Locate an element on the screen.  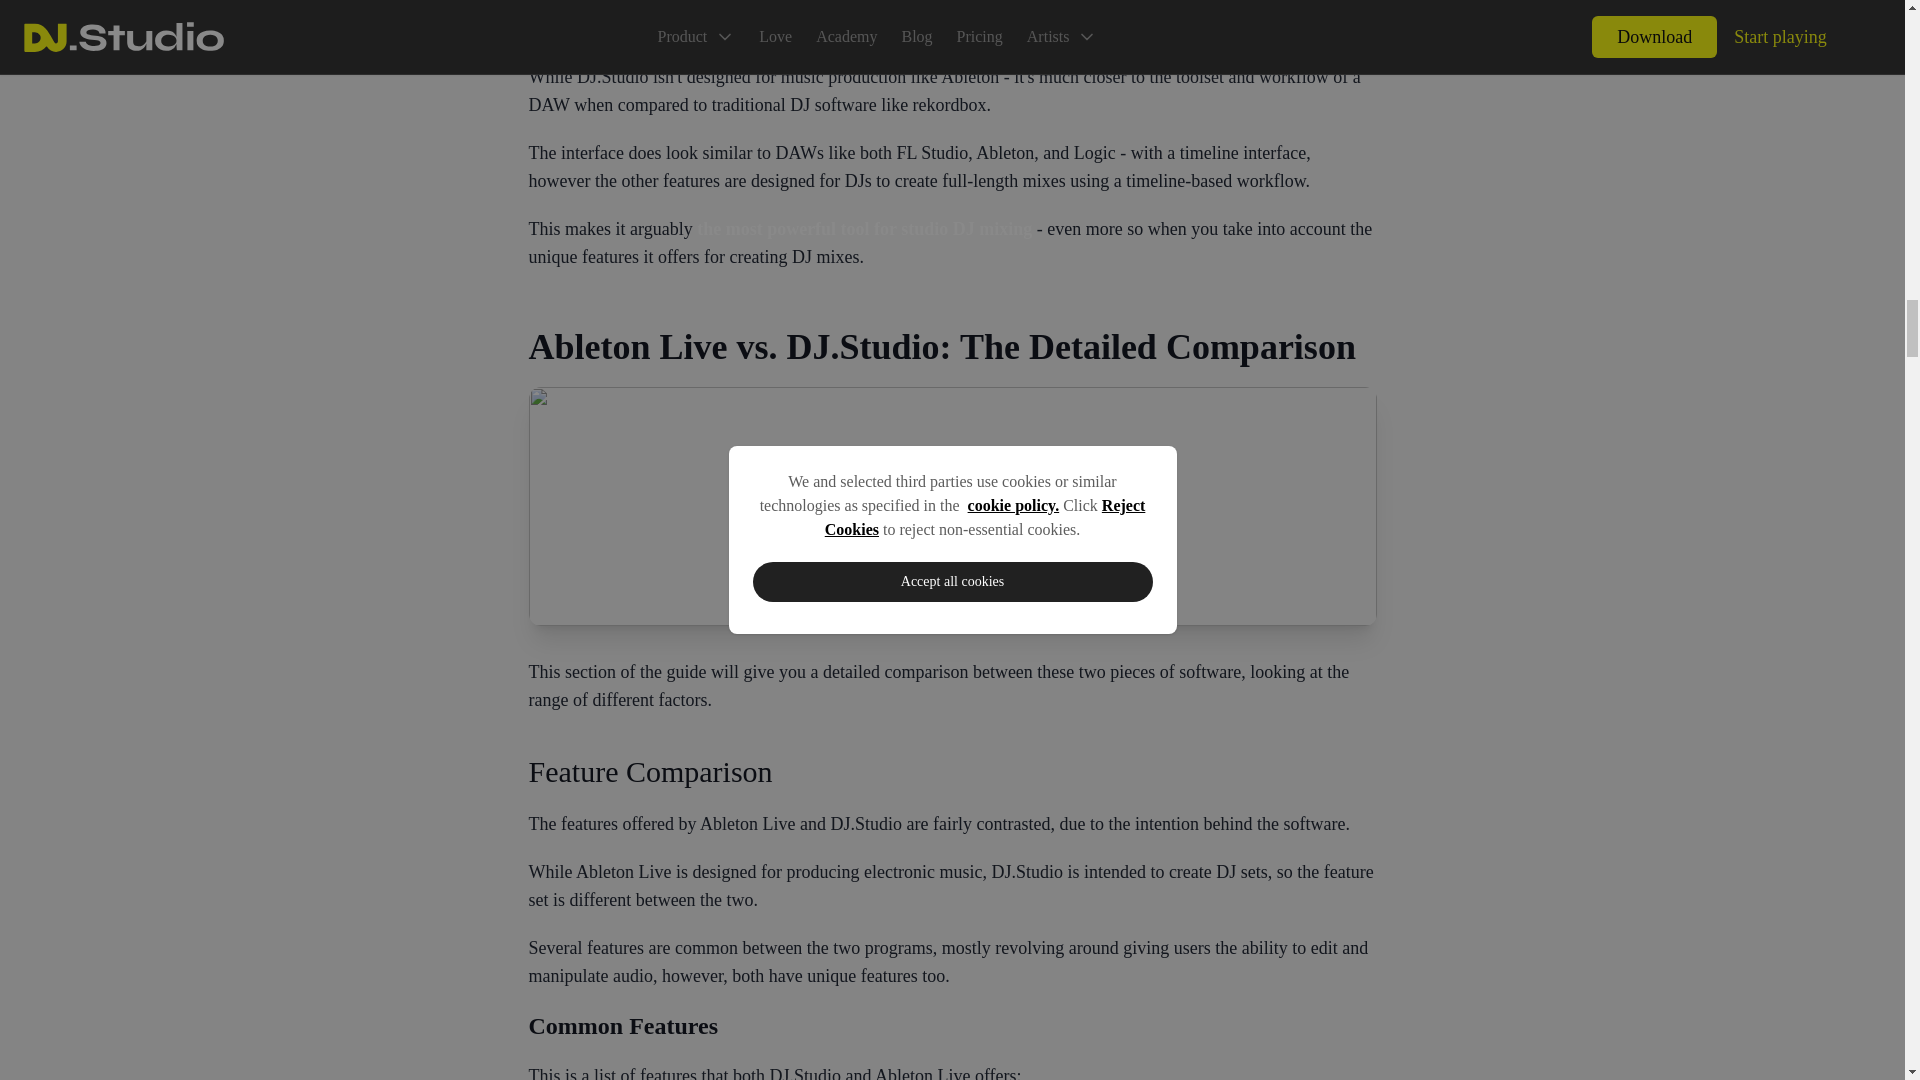
rekordbox is located at coordinates (565, 28).